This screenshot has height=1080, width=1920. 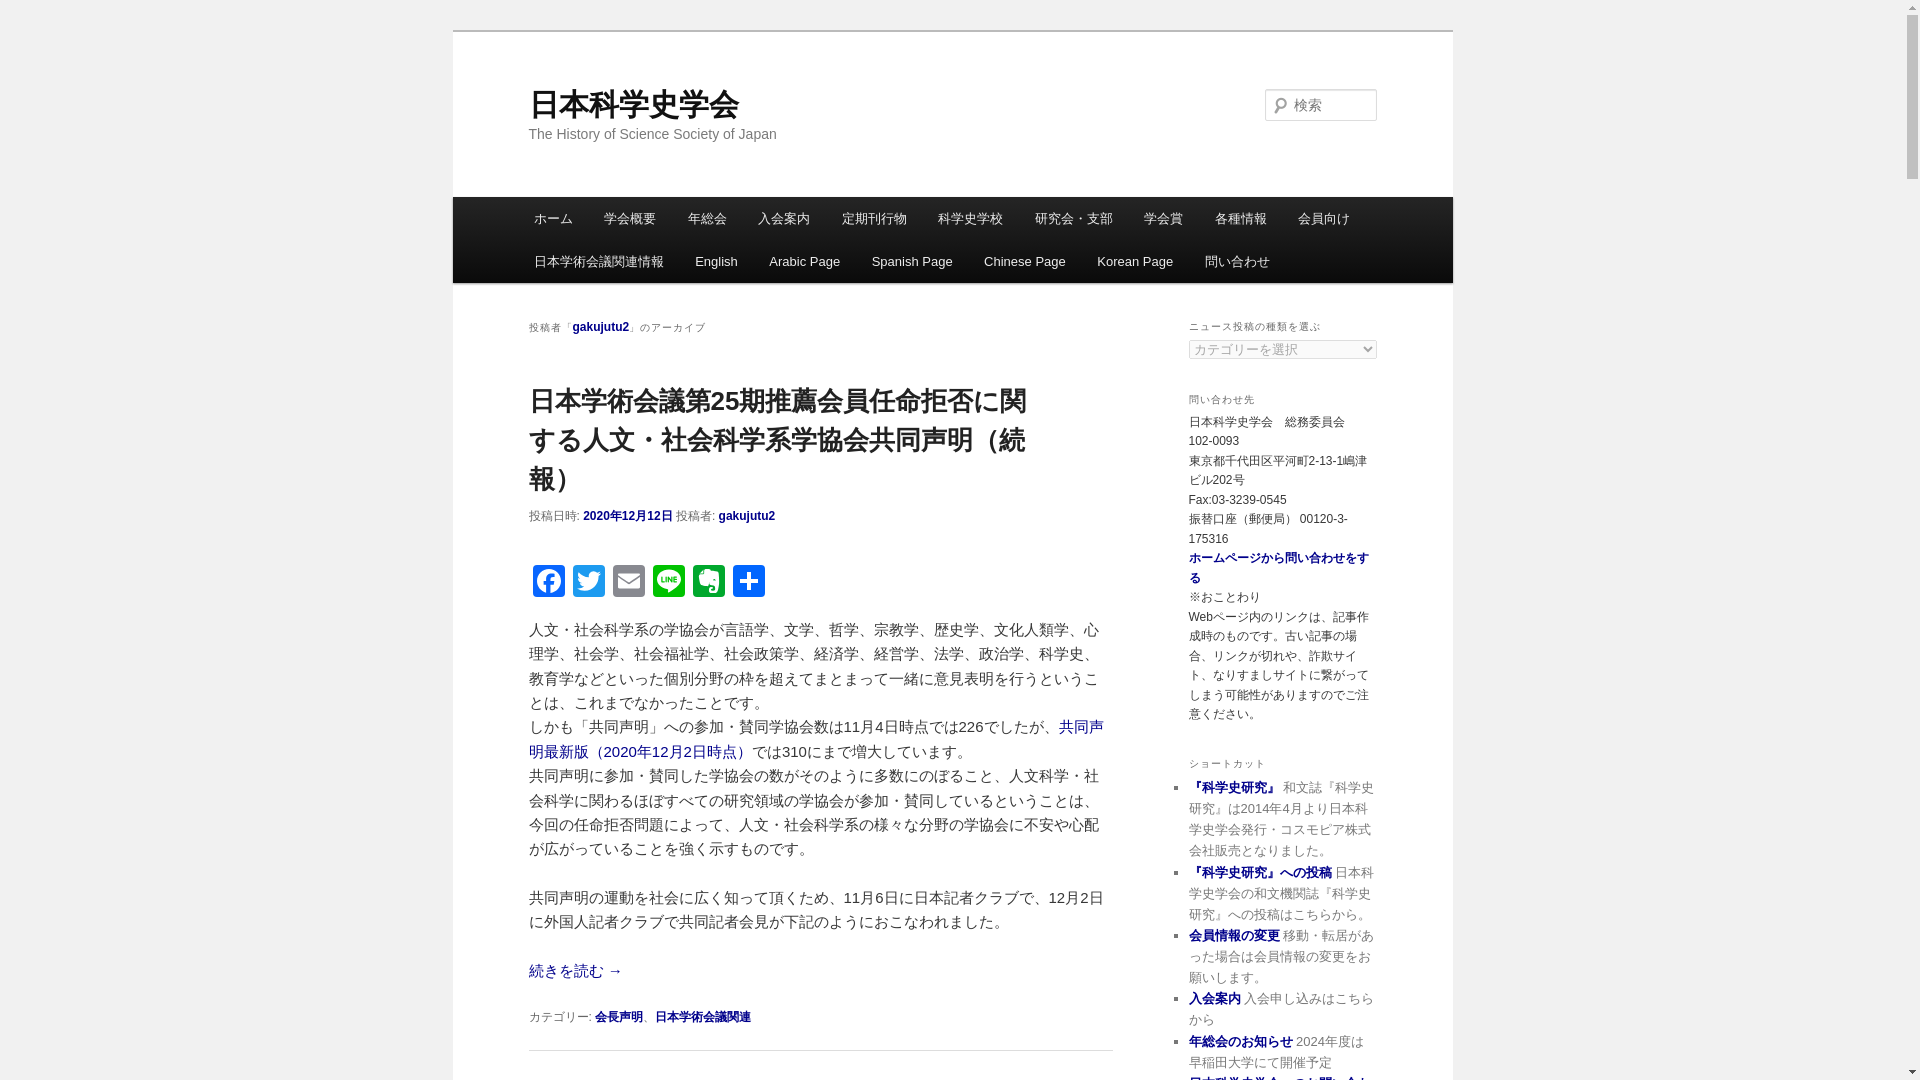 What do you see at coordinates (588, 582) in the screenshot?
I see `Twitter` at bounding box center [588, 582].